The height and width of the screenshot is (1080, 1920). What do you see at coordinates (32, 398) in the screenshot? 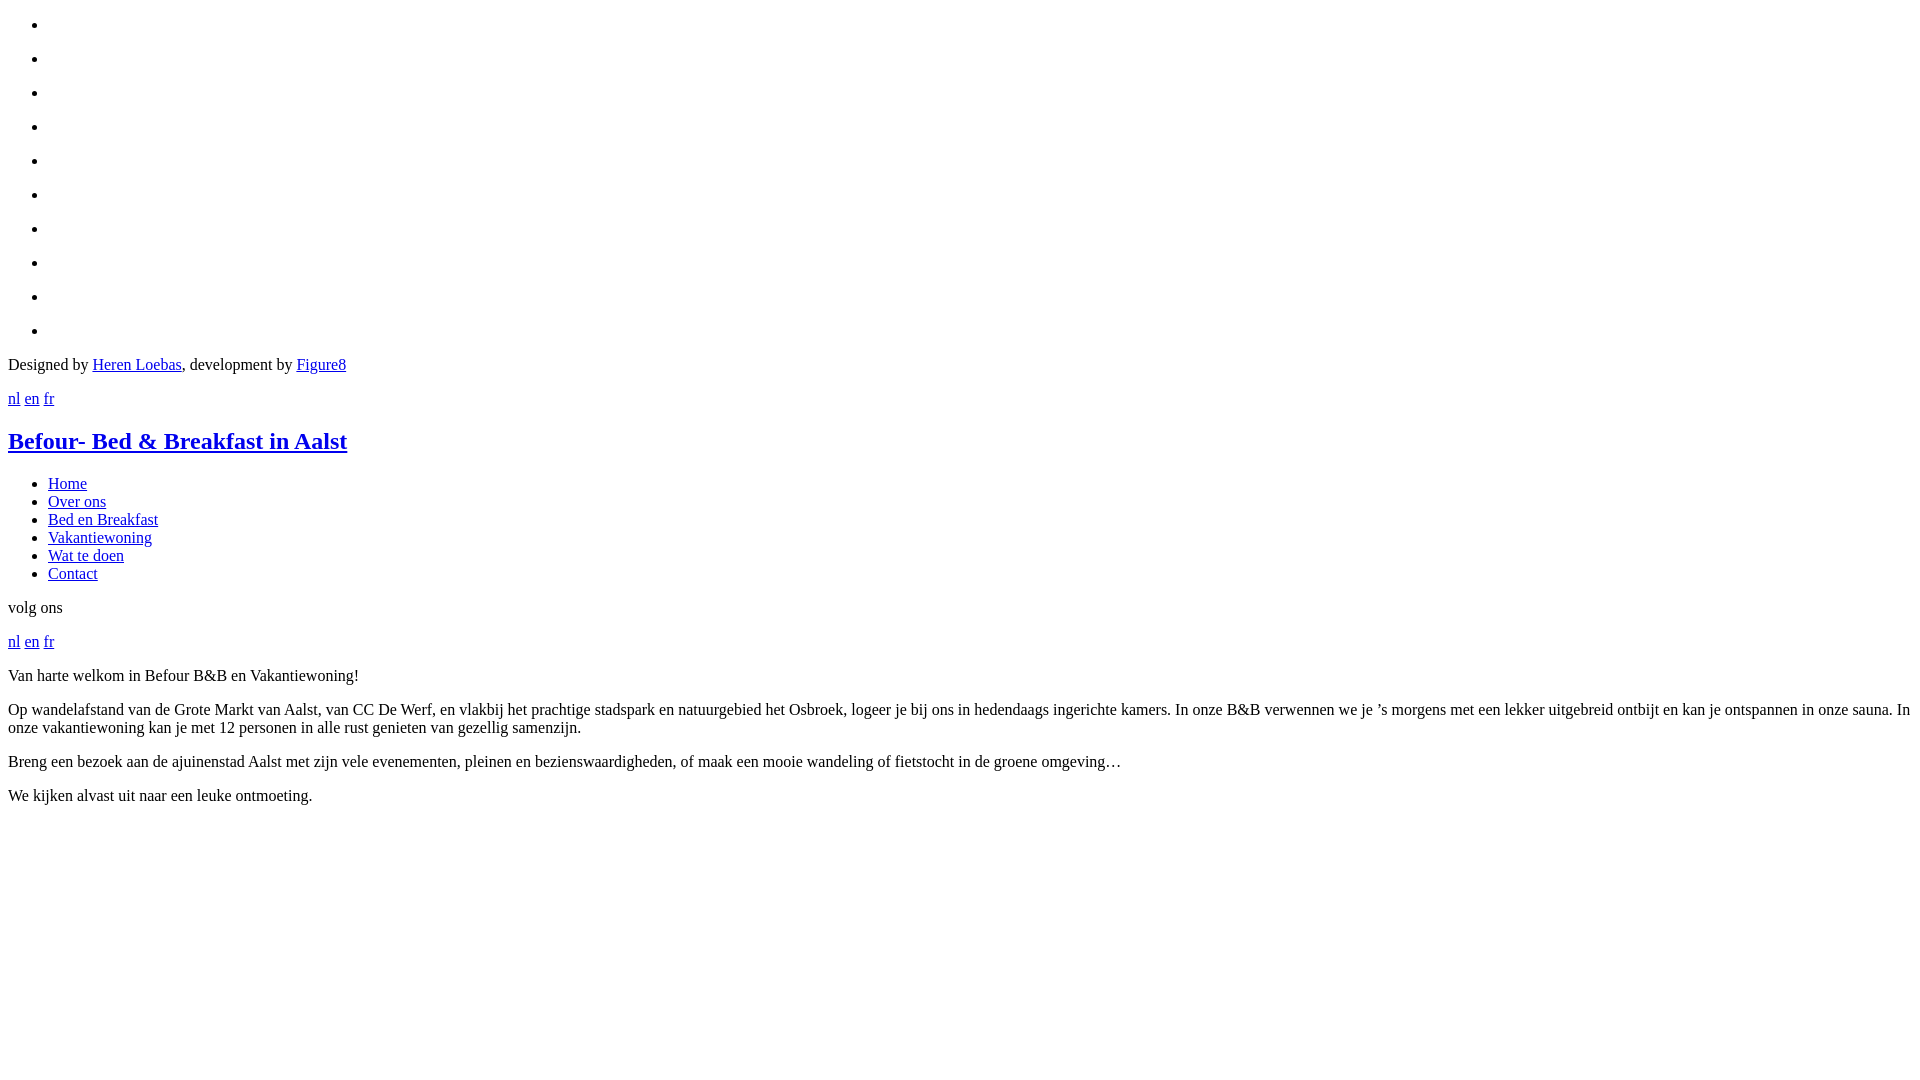
I see `en` at bounding box center [32, 398].